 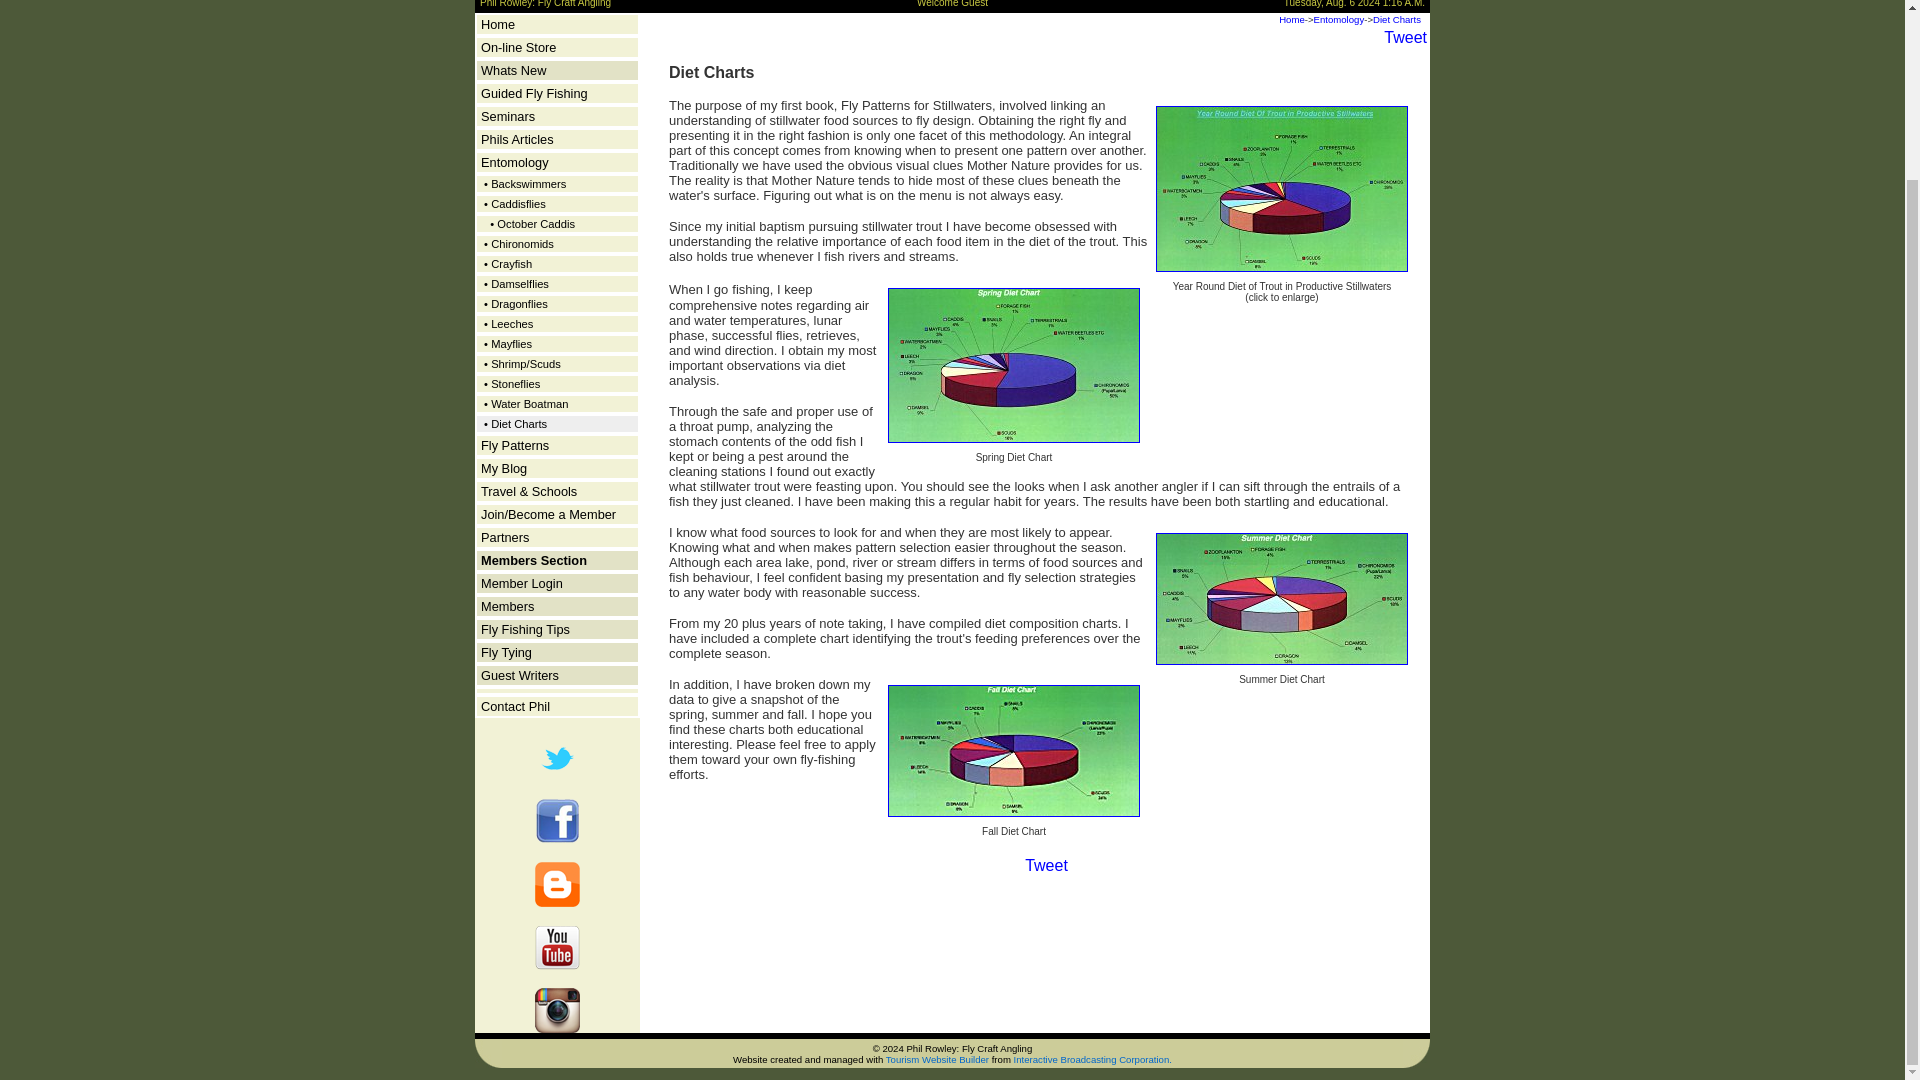 What do you see at coordinates (534, 94) in the screenshot?
I see `Guided Fly Fishing` at bounding box center [534, 94].